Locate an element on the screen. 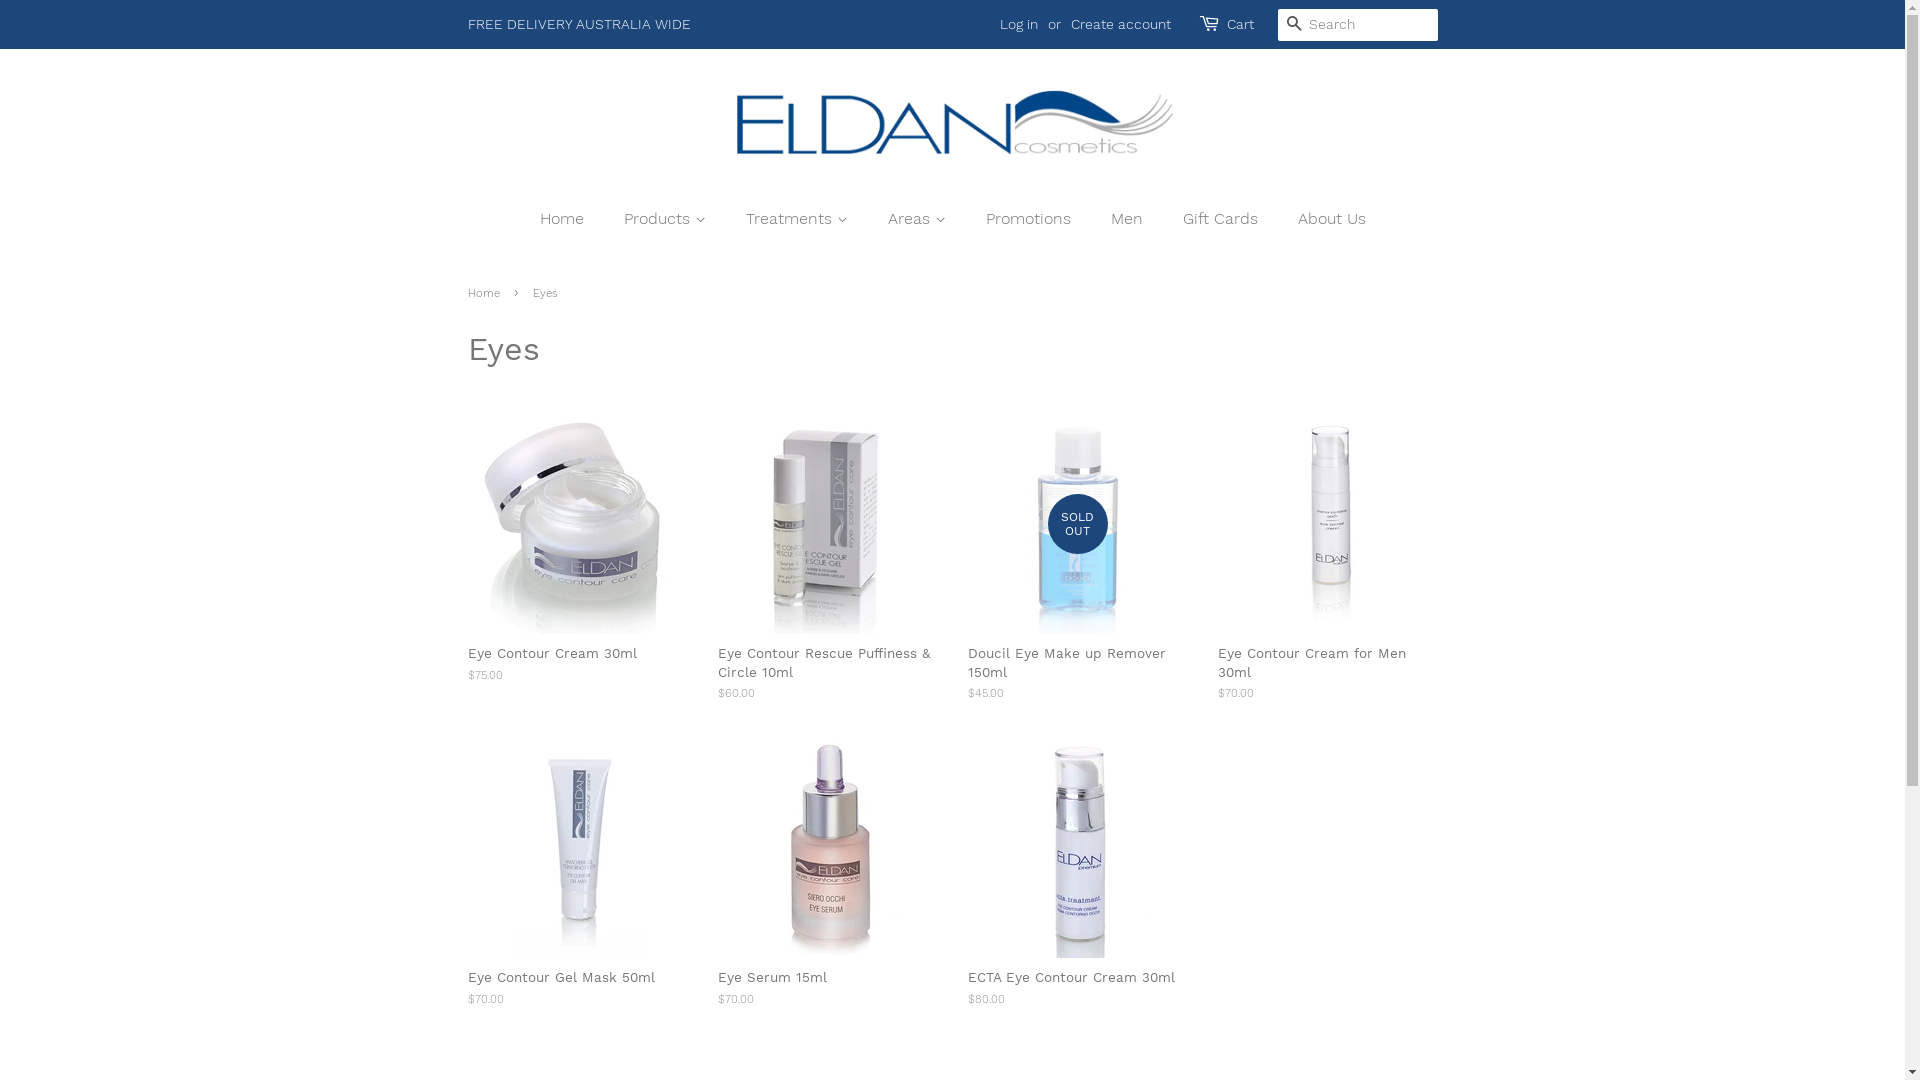  About Us is located at coordinates (1324, 218).